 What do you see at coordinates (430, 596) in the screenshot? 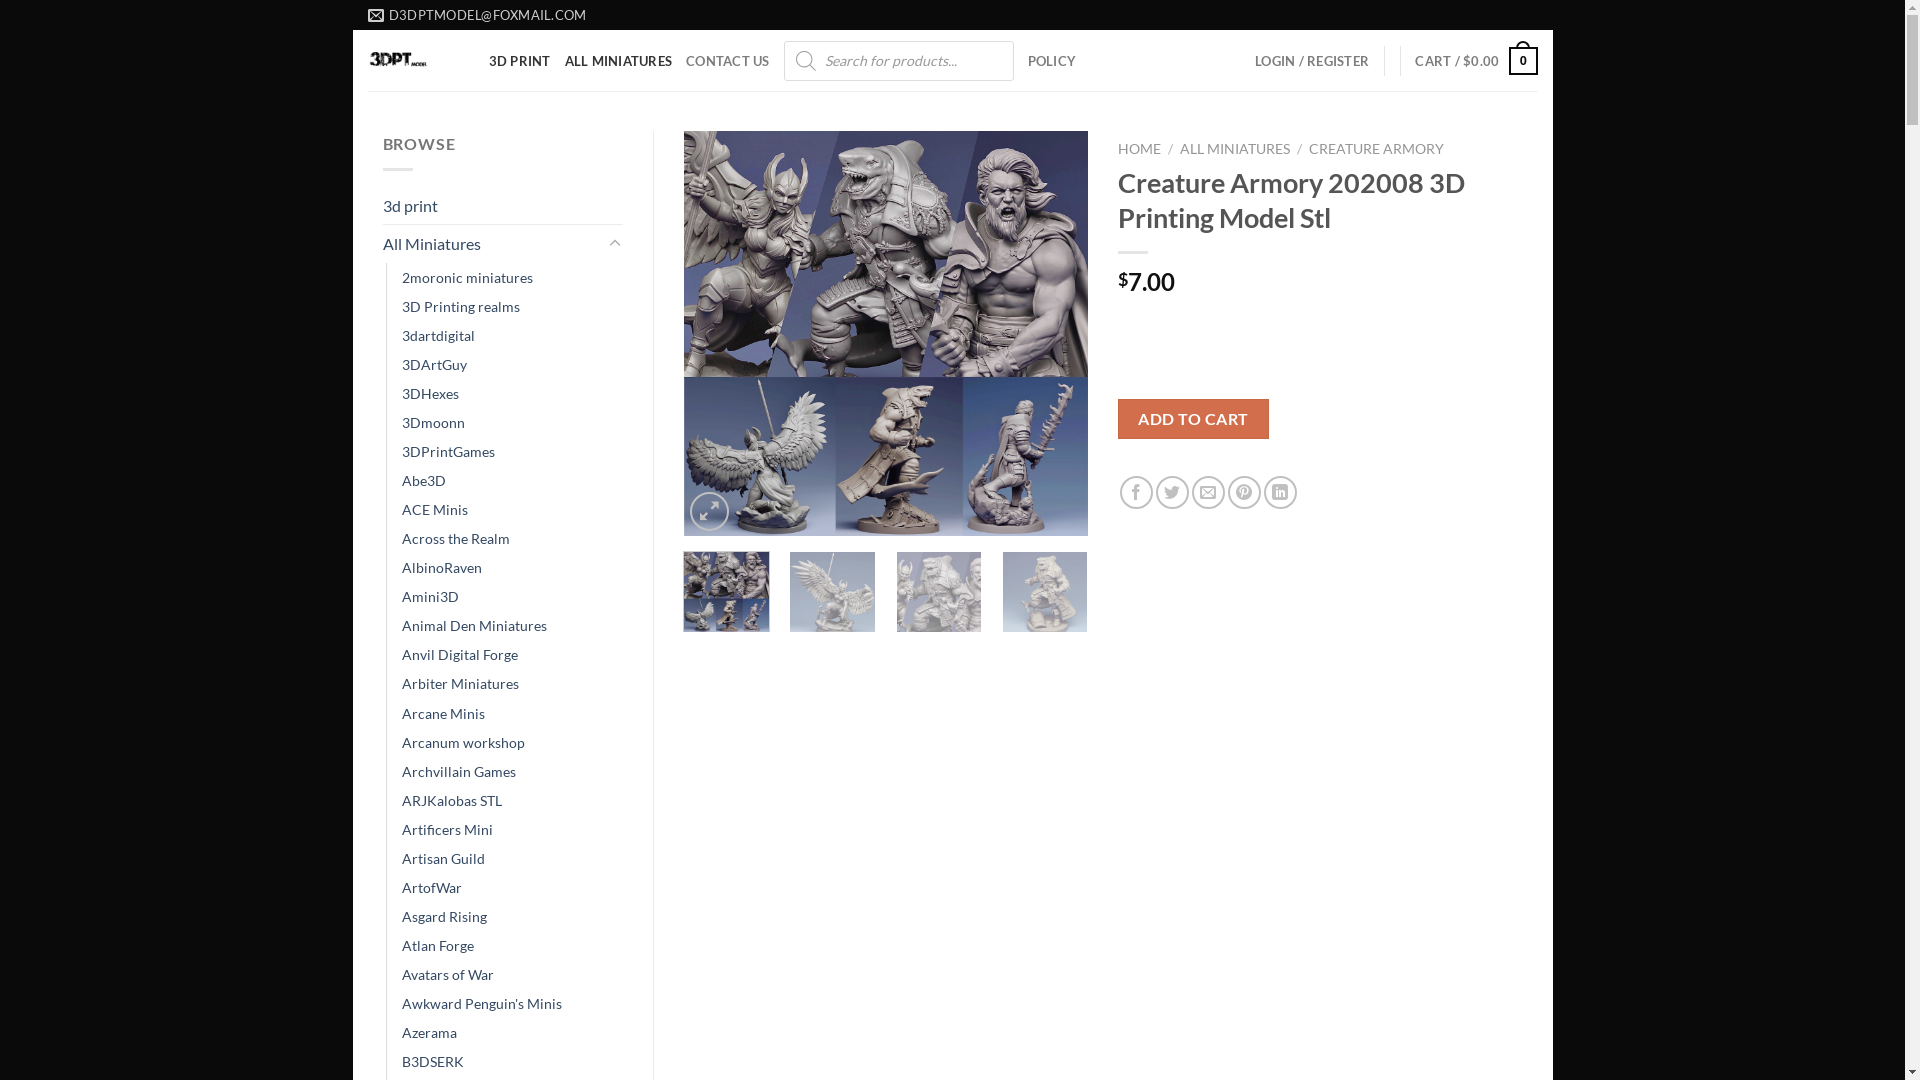
I see `Amini3D` at bounding box center [430, 596].